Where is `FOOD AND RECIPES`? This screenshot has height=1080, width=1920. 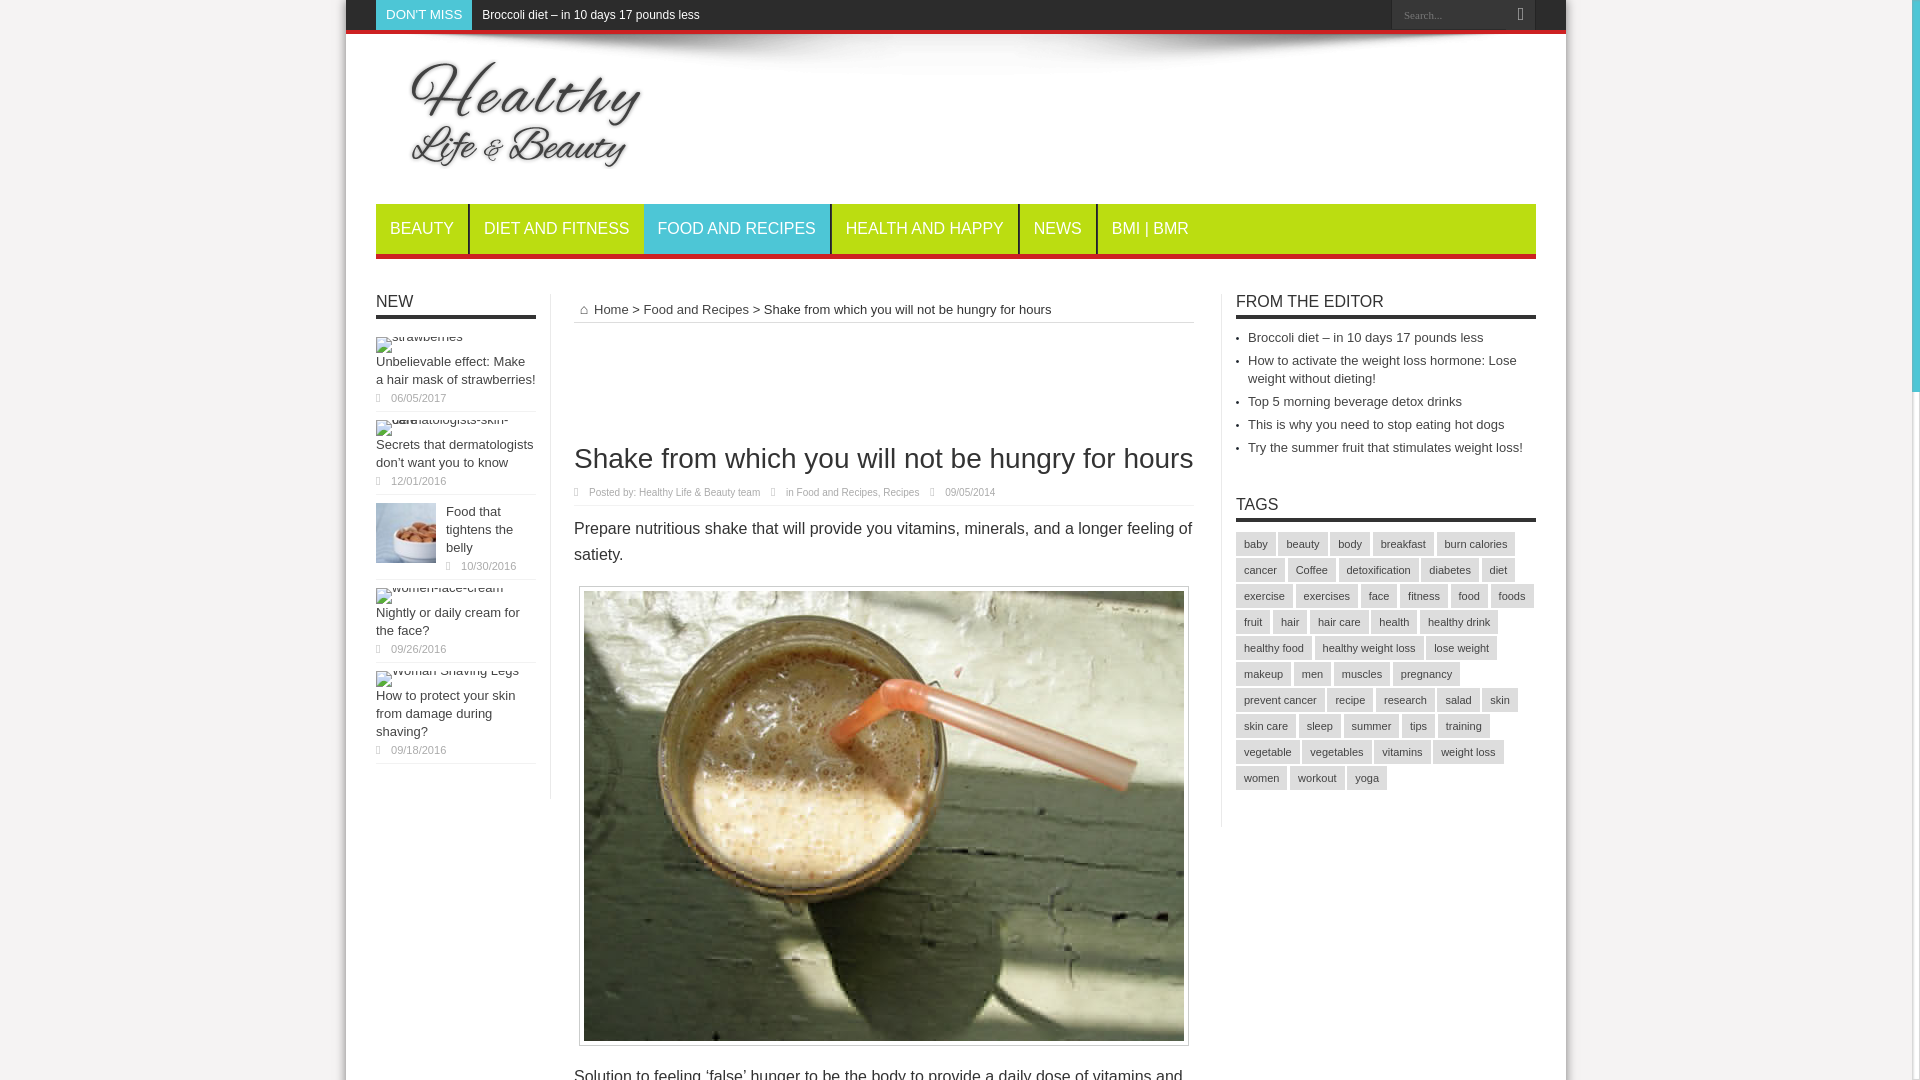
FOOD AND RECIPES is located at coordinates (736, 228).